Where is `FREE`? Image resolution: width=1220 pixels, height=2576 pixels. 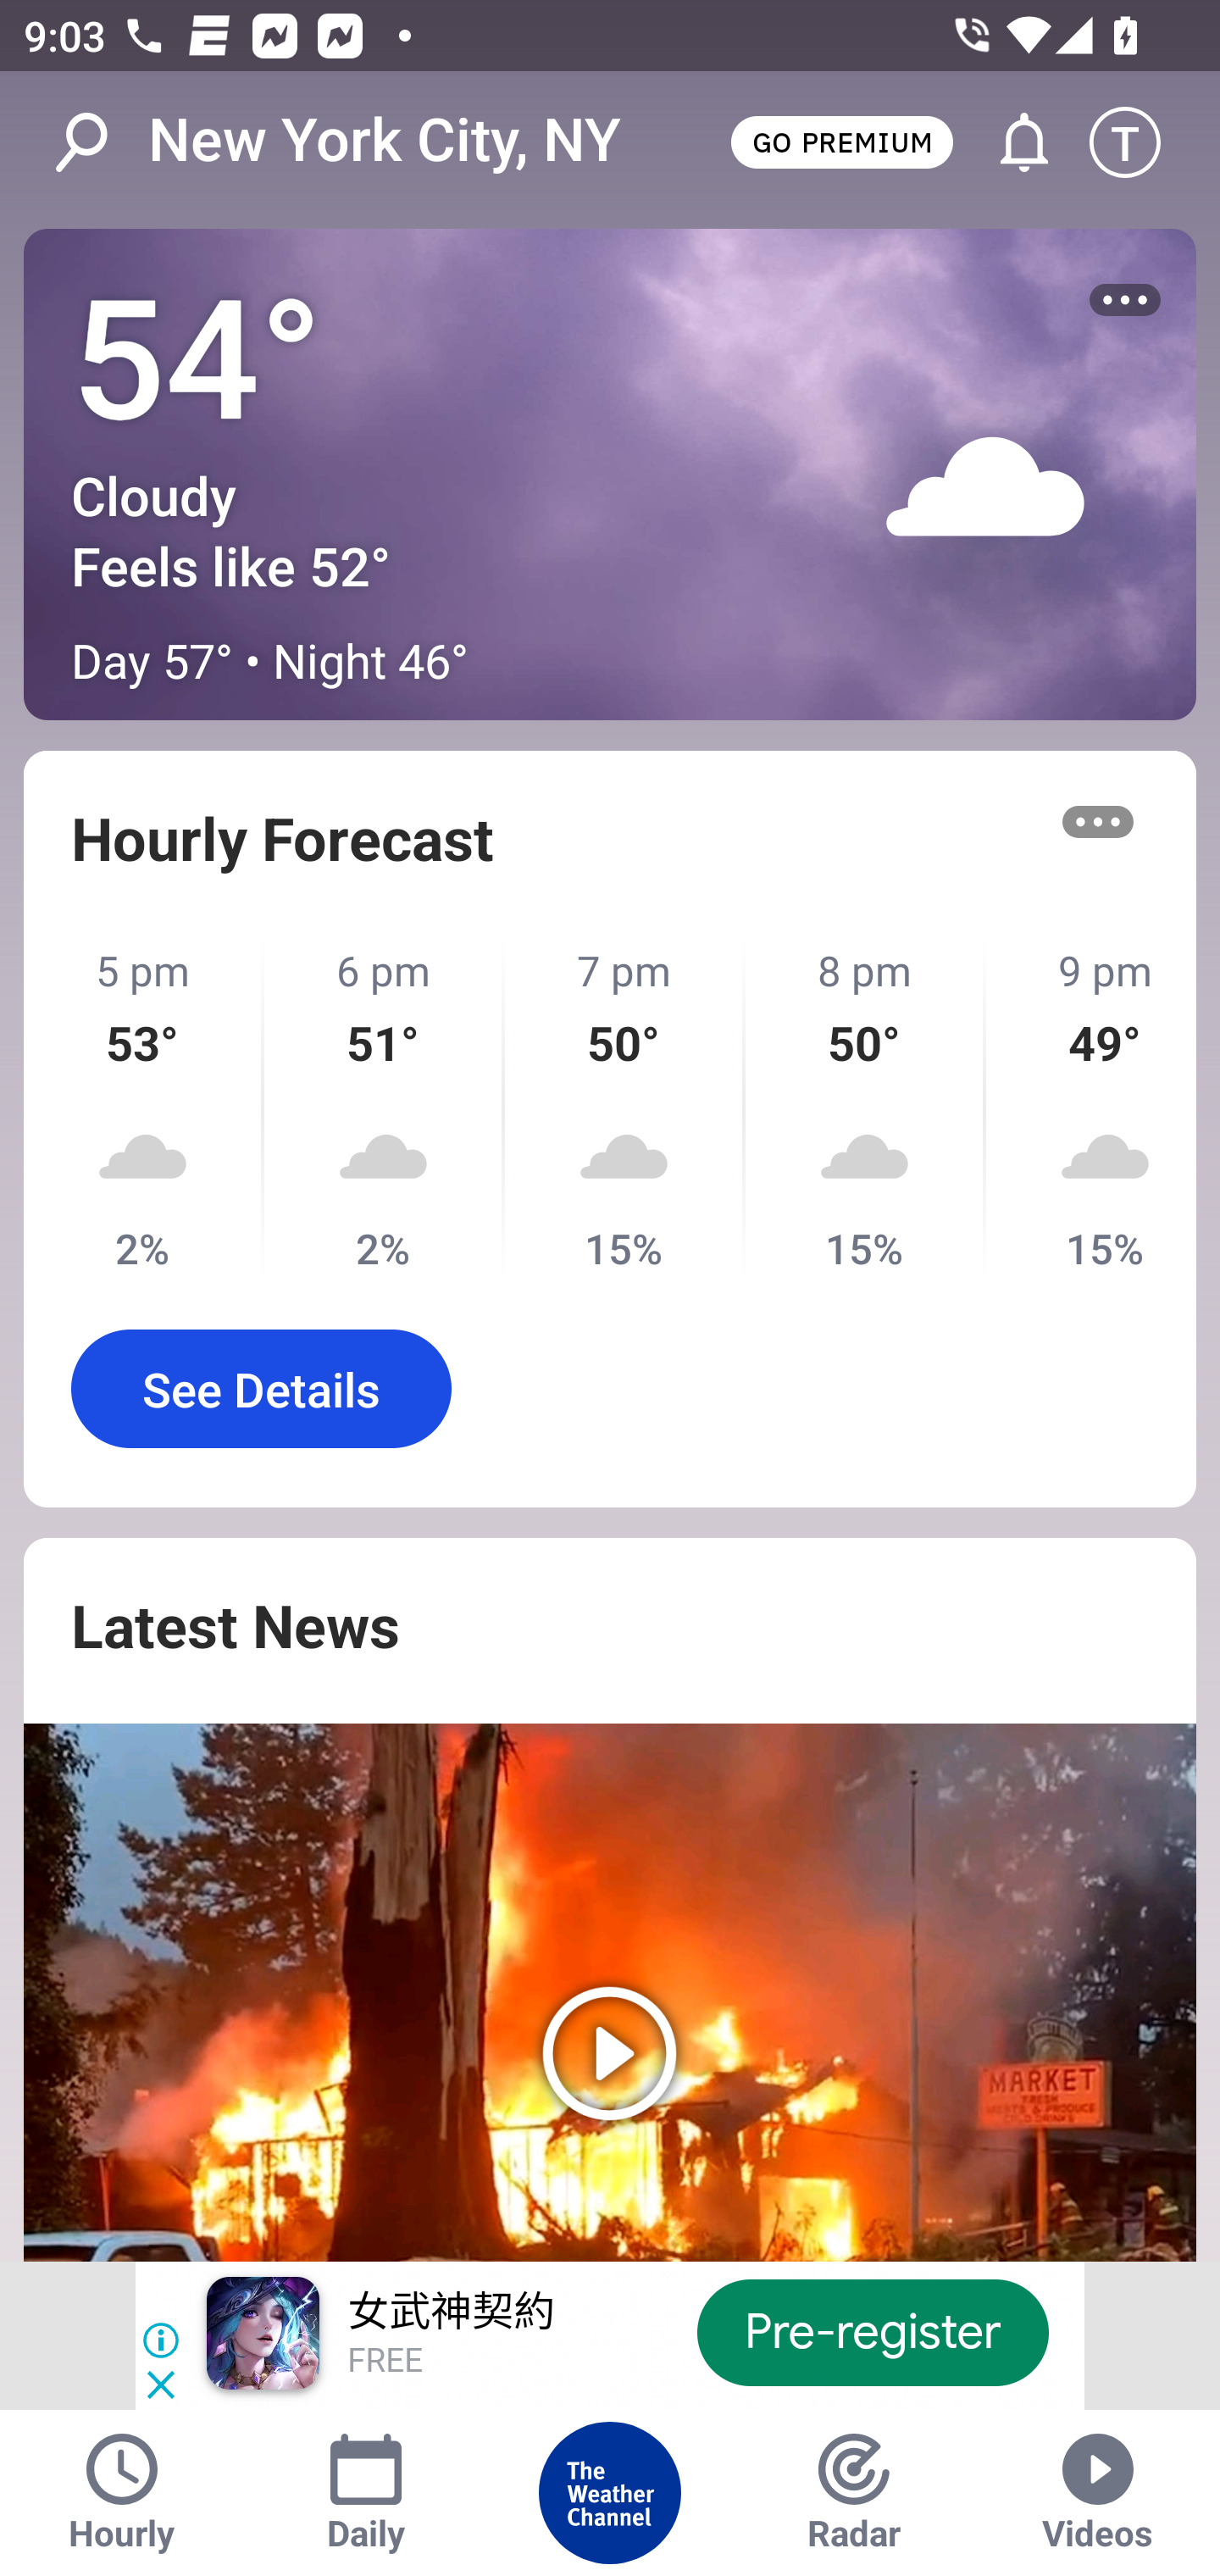 FREE is located at coordinates (385, 2362).